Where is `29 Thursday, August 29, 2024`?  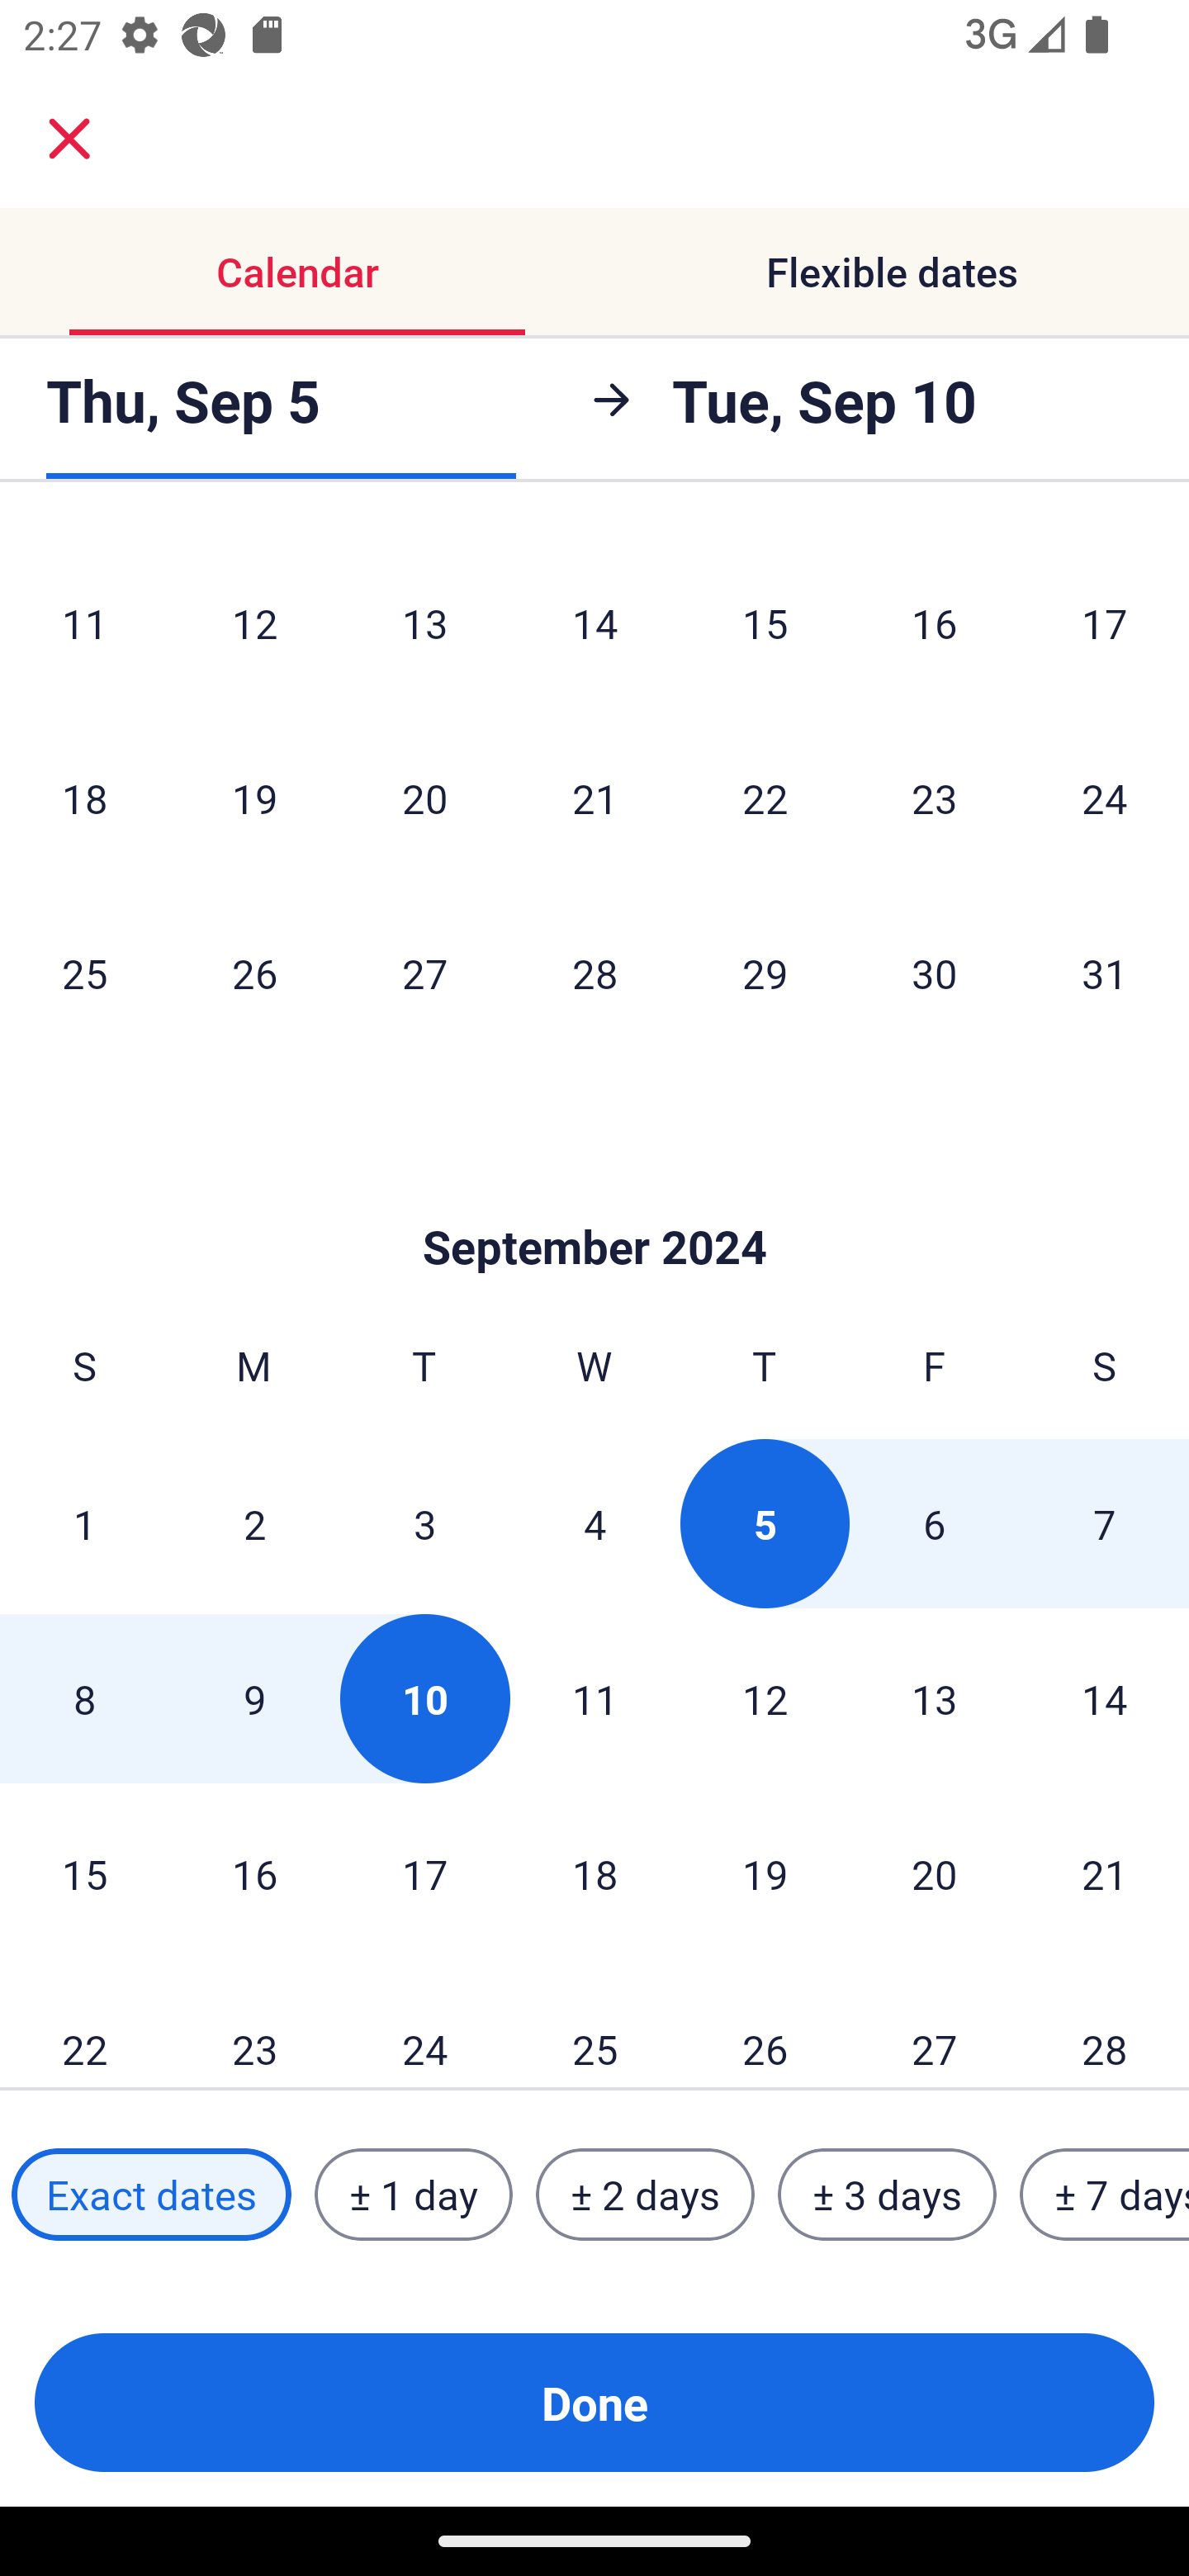
29 Thursday, August 29, 2024 is located at coordinates (765, 973).